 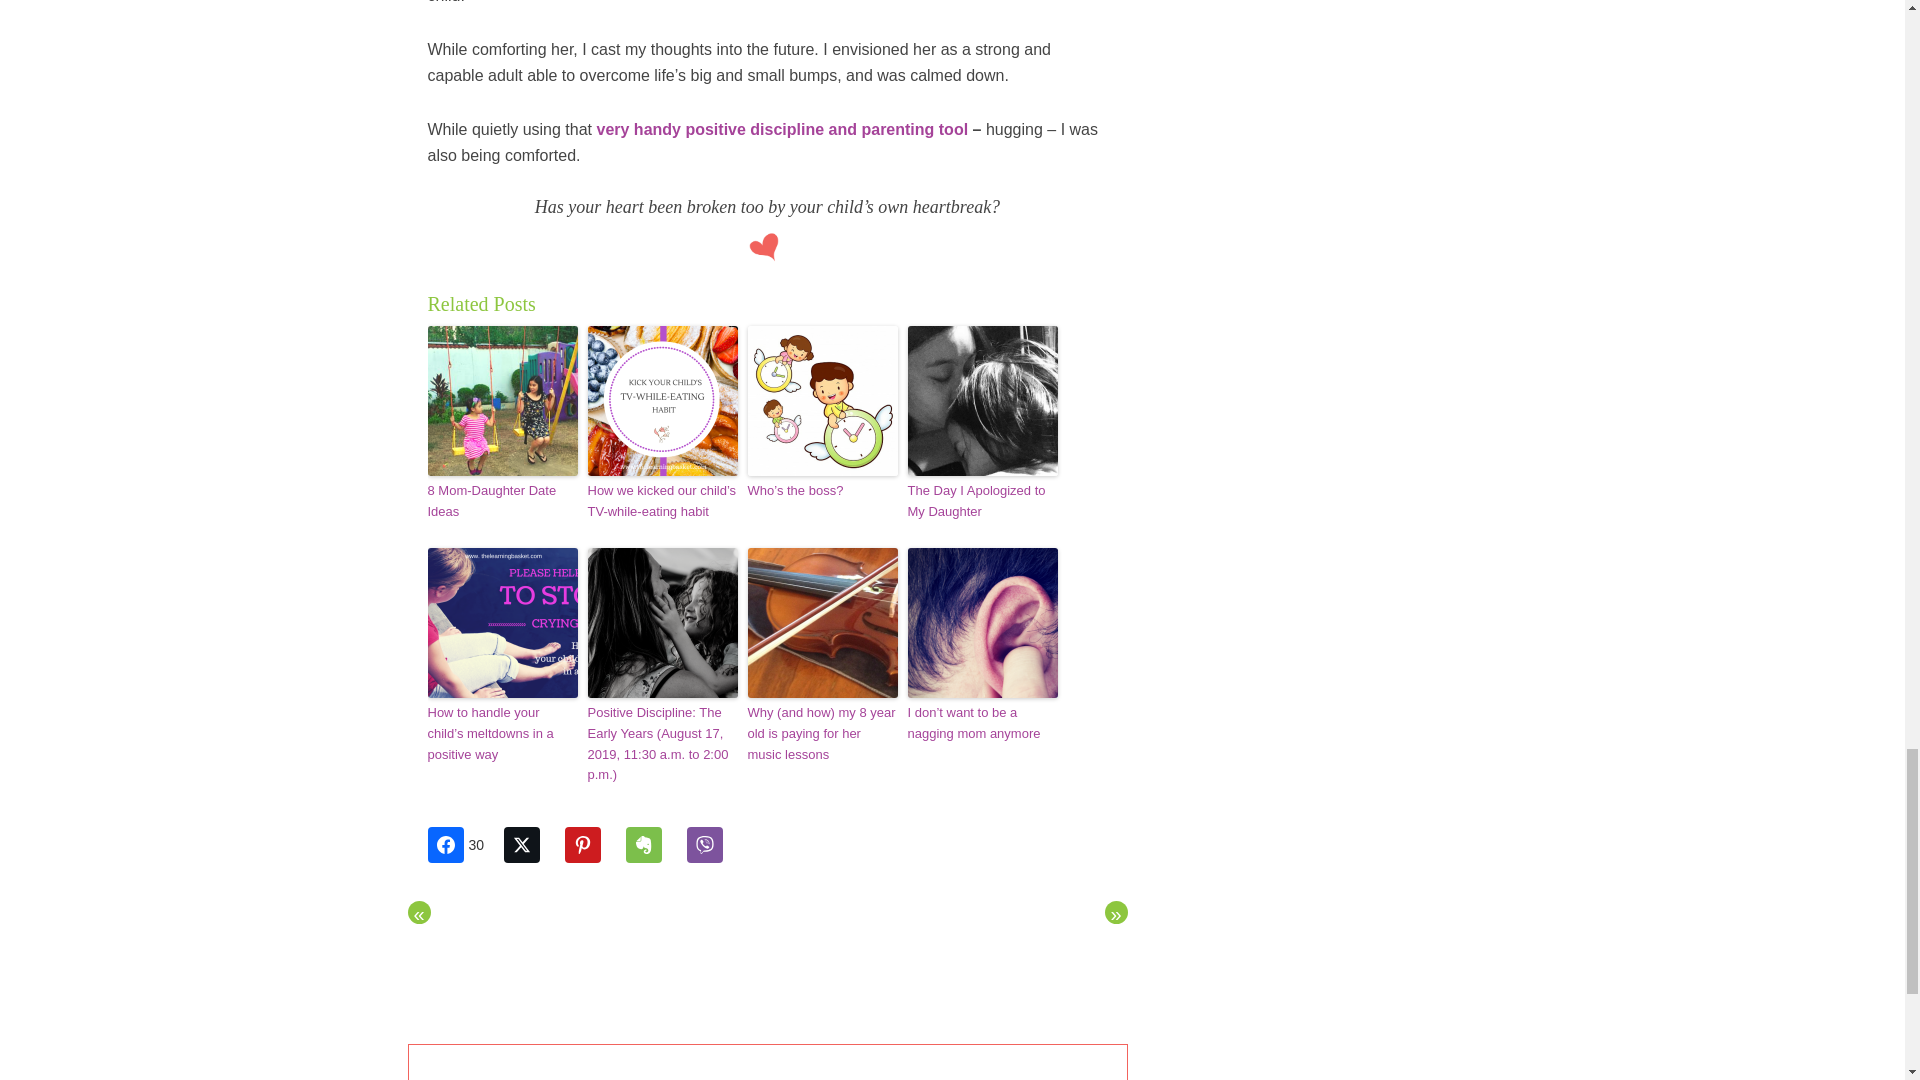 I want to click on Share on Viber, so click(x=715, y=844).